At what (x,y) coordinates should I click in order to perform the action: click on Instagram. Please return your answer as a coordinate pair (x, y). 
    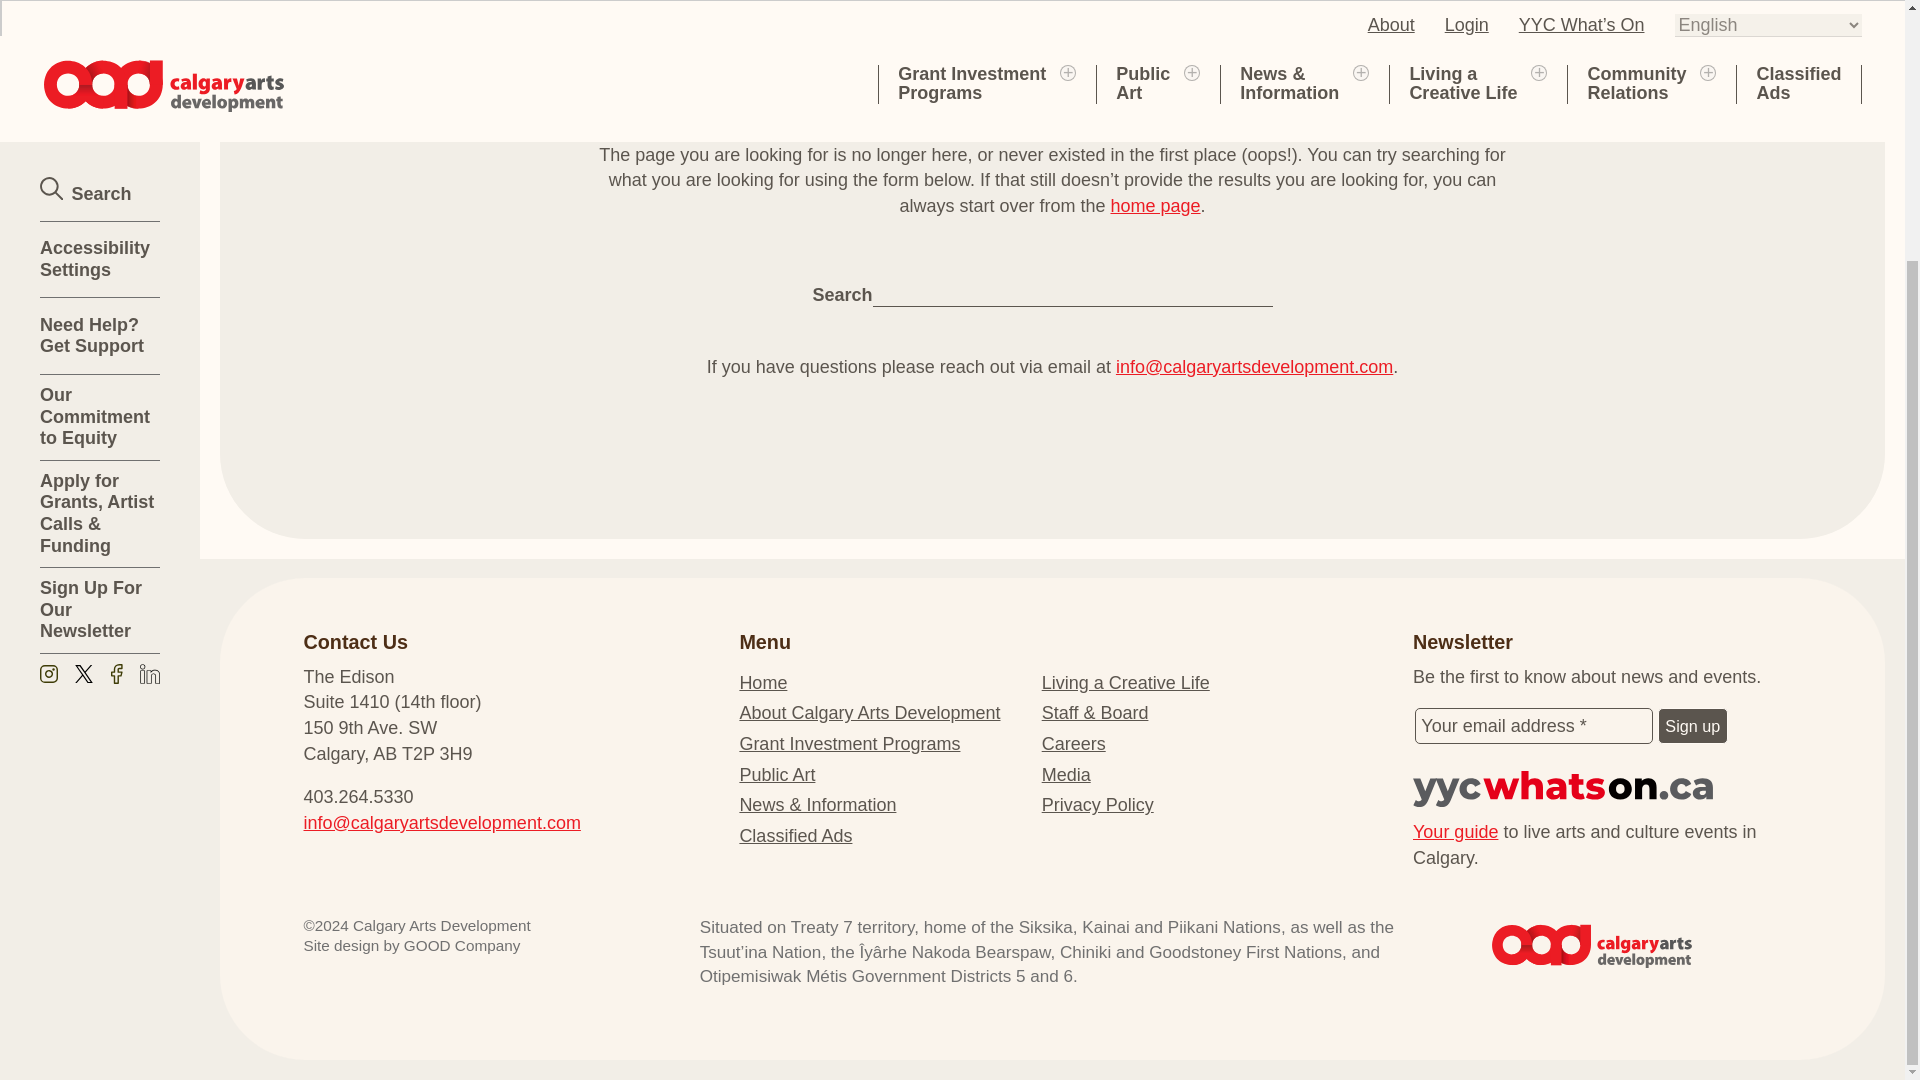
    Looking at the image, I should click on (48, 346).